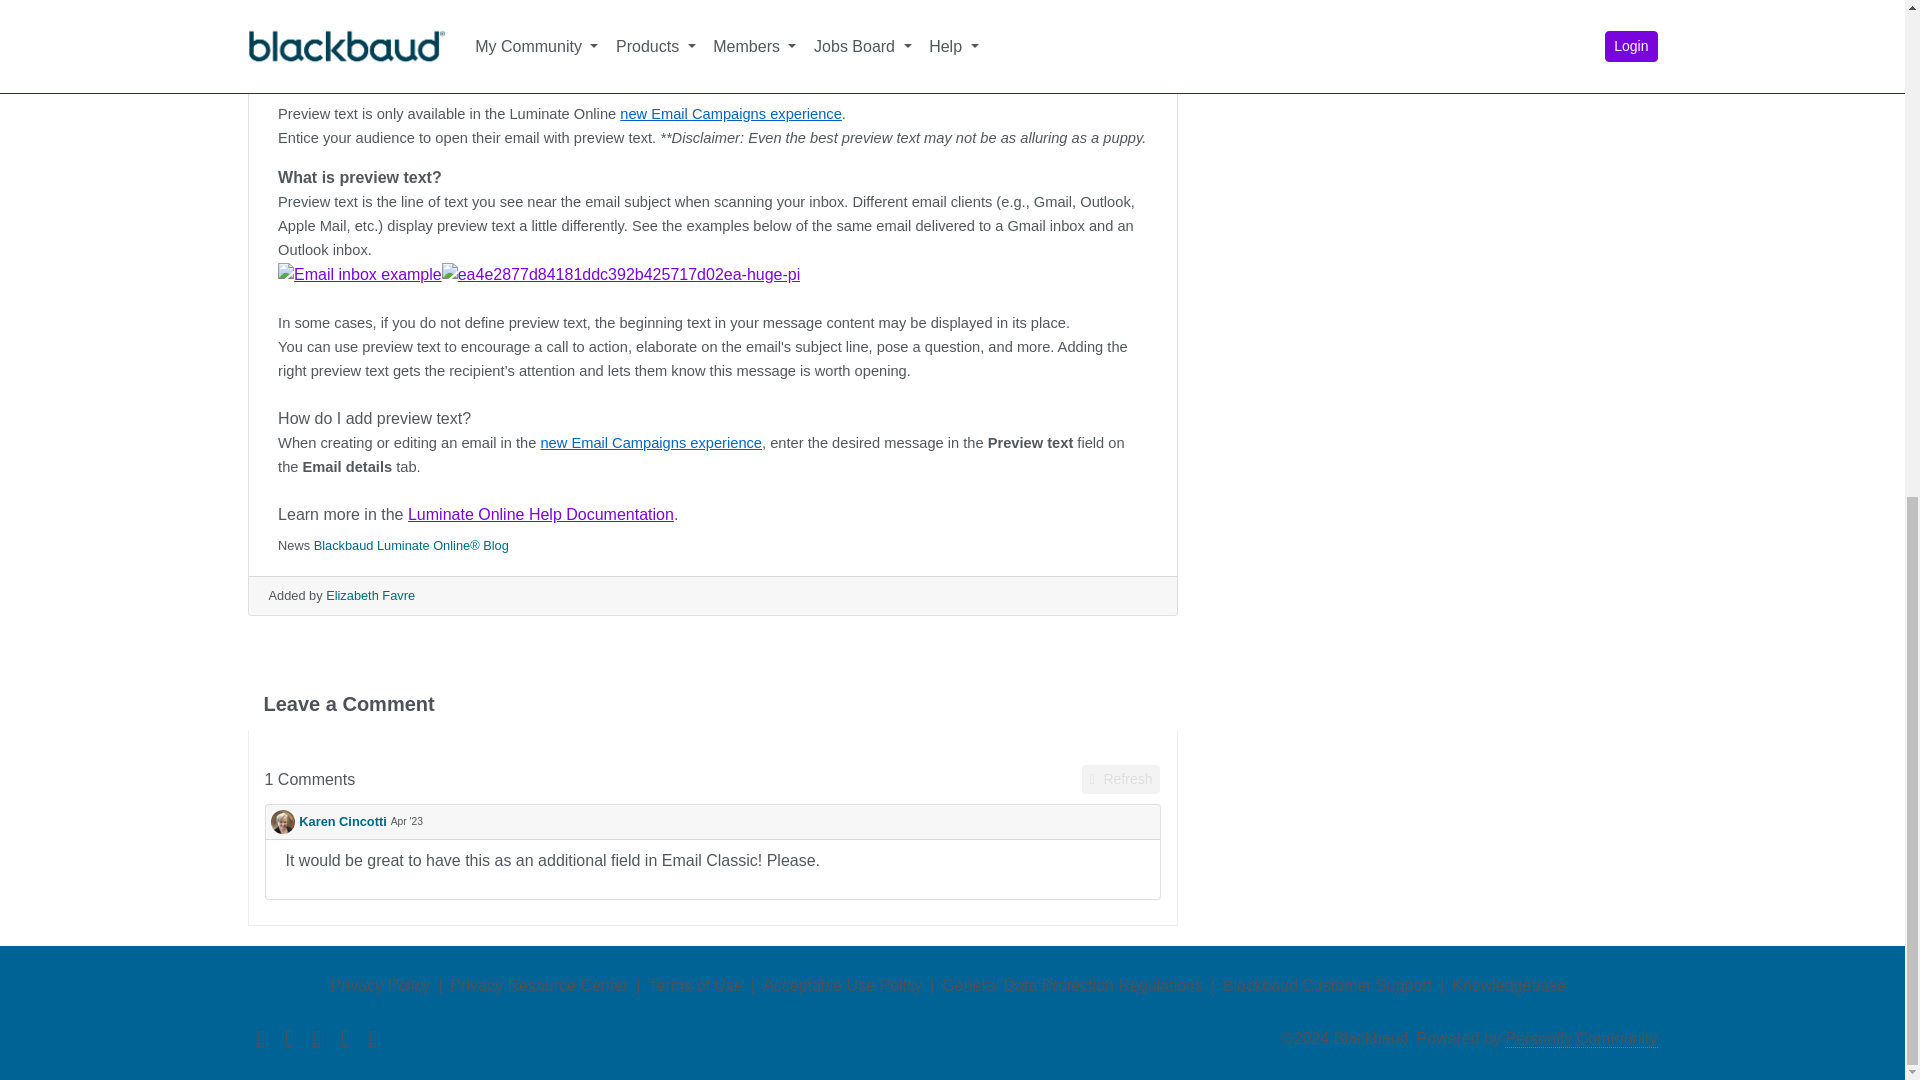 This screenshot has width=1920, height=1080. What do you see at coordinates (328, 822) in the screenshot?
I see `Karen Cincotti` at bounding box center [328, 822].